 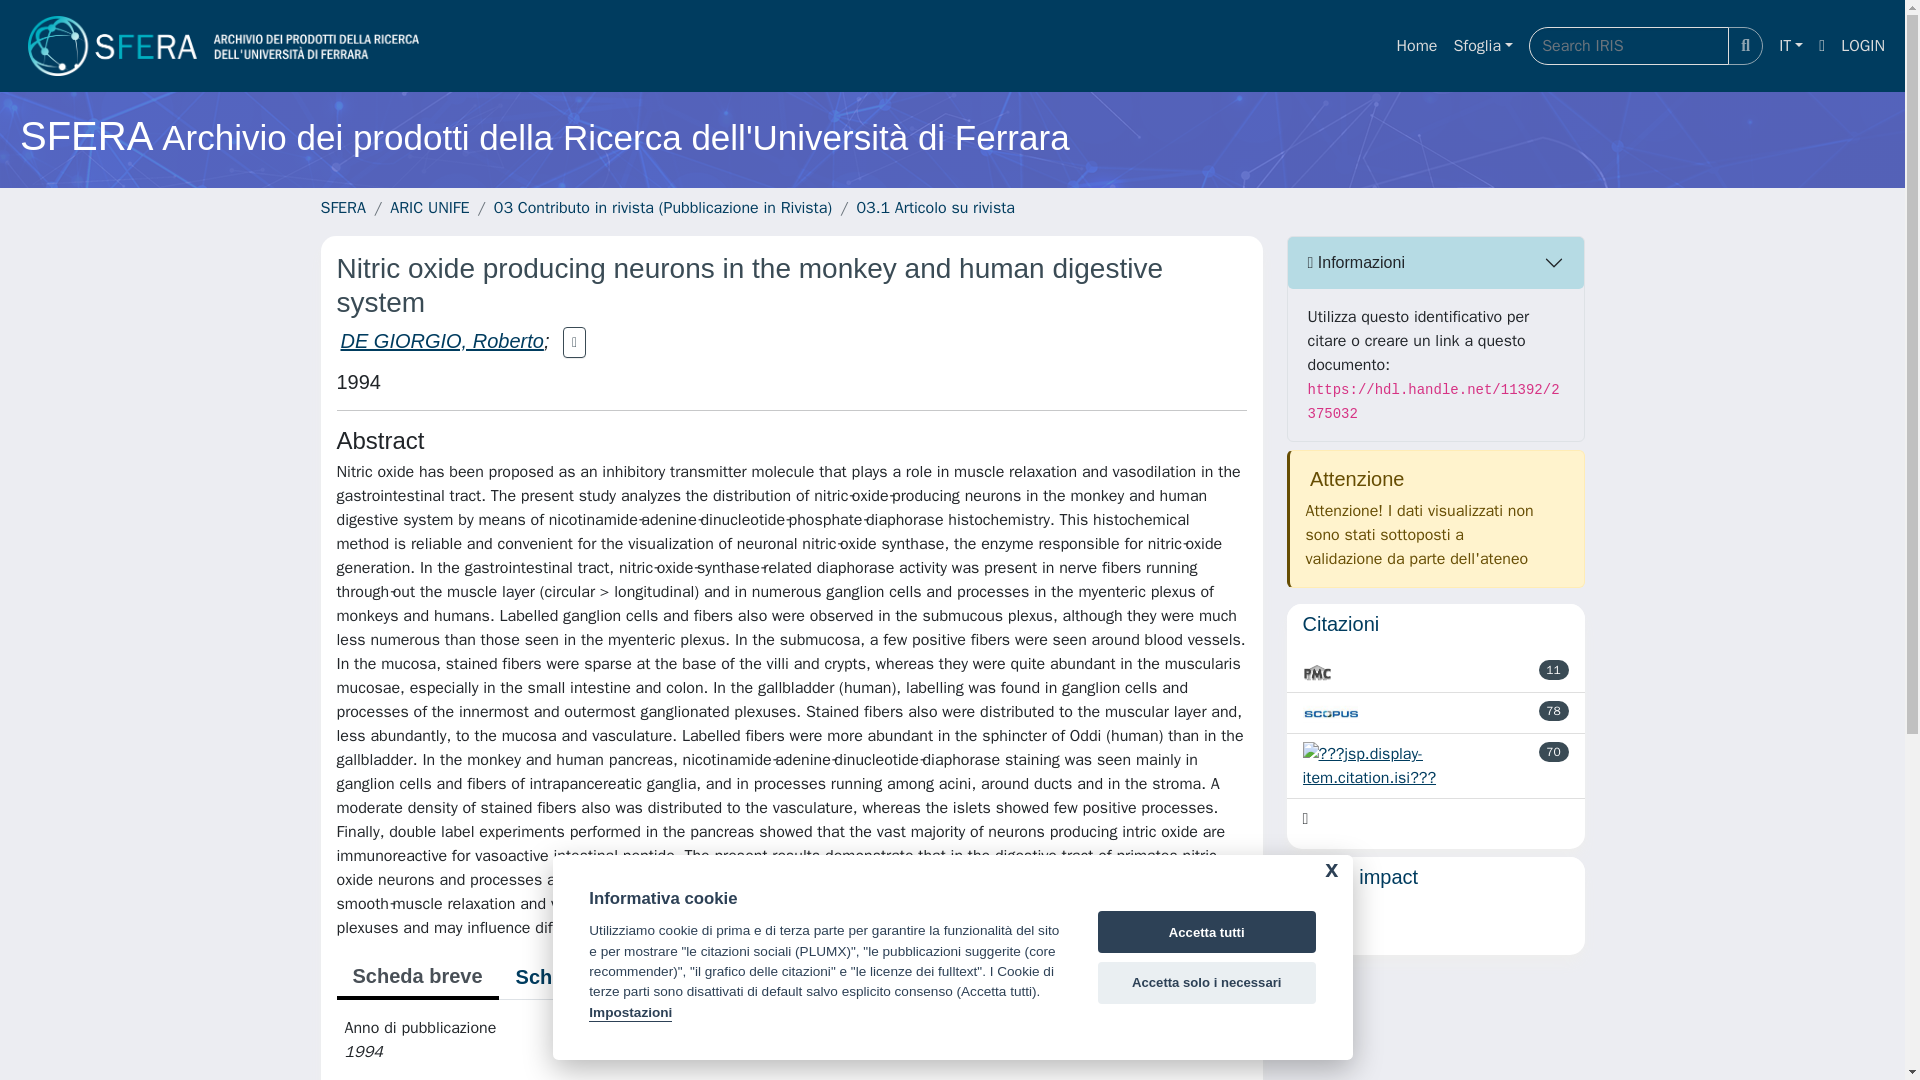 What do you see at coordinates (1436, 262) in the screenshot?
I see ` Informazioni` at bounding box center [1436, 262].